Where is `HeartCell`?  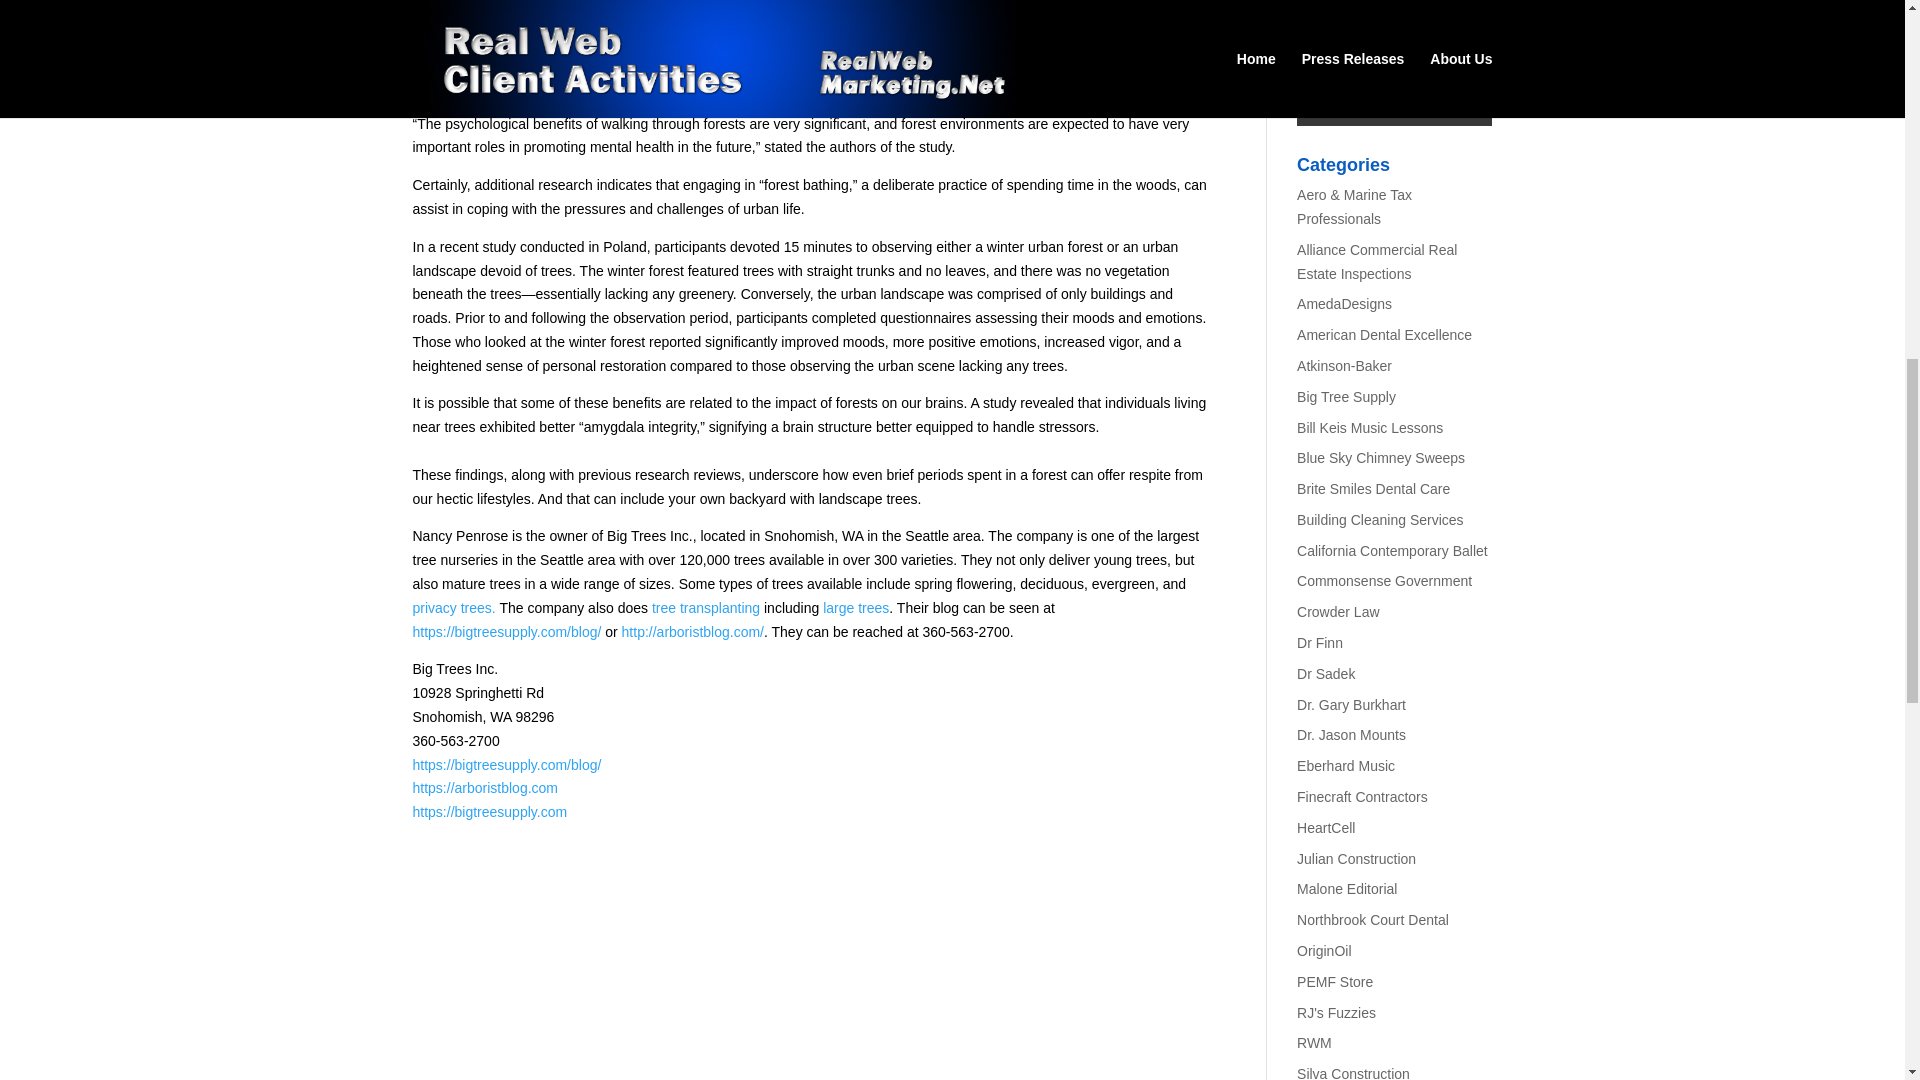
HeartCell is located at coordinates (1326, 827).